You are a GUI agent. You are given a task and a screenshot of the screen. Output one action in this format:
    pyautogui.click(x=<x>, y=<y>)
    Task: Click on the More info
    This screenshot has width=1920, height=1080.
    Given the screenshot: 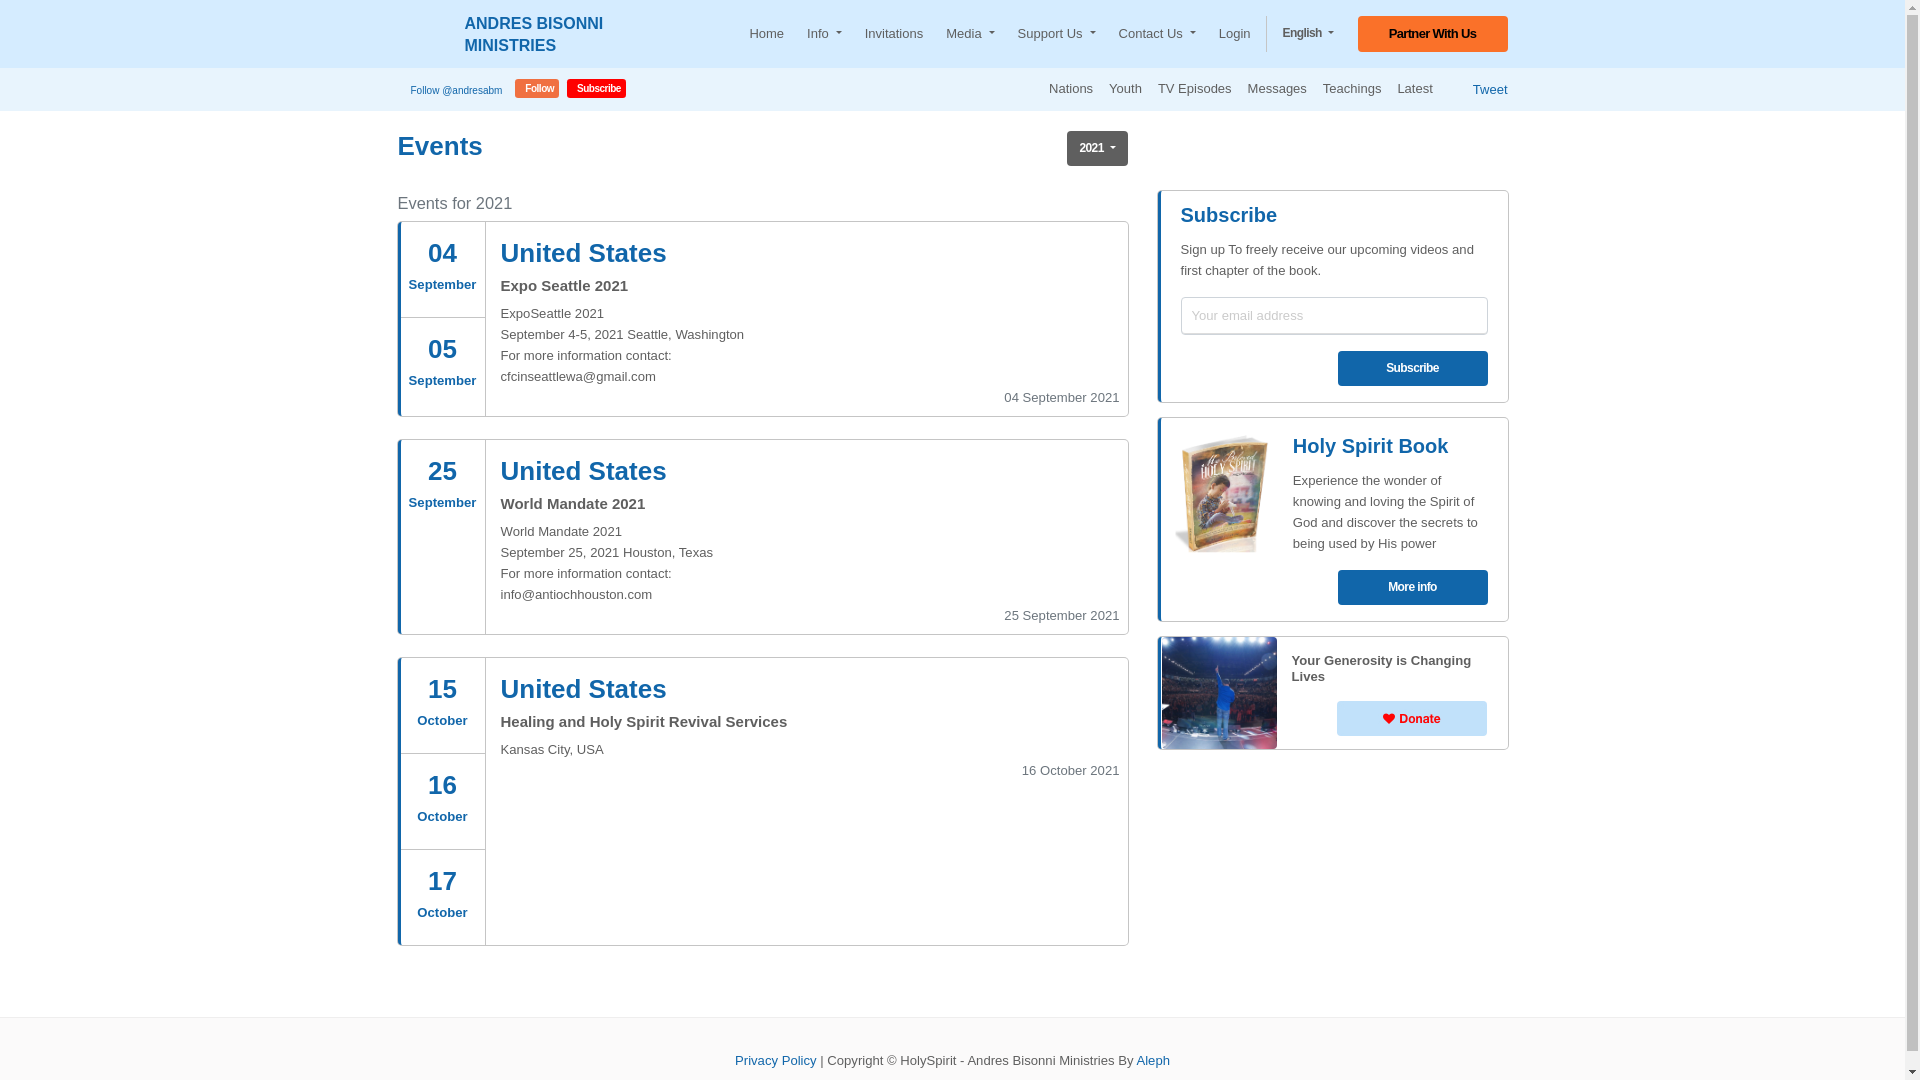 What is the action you would take?
    pyautogui.click(x=1413, y=588)
    